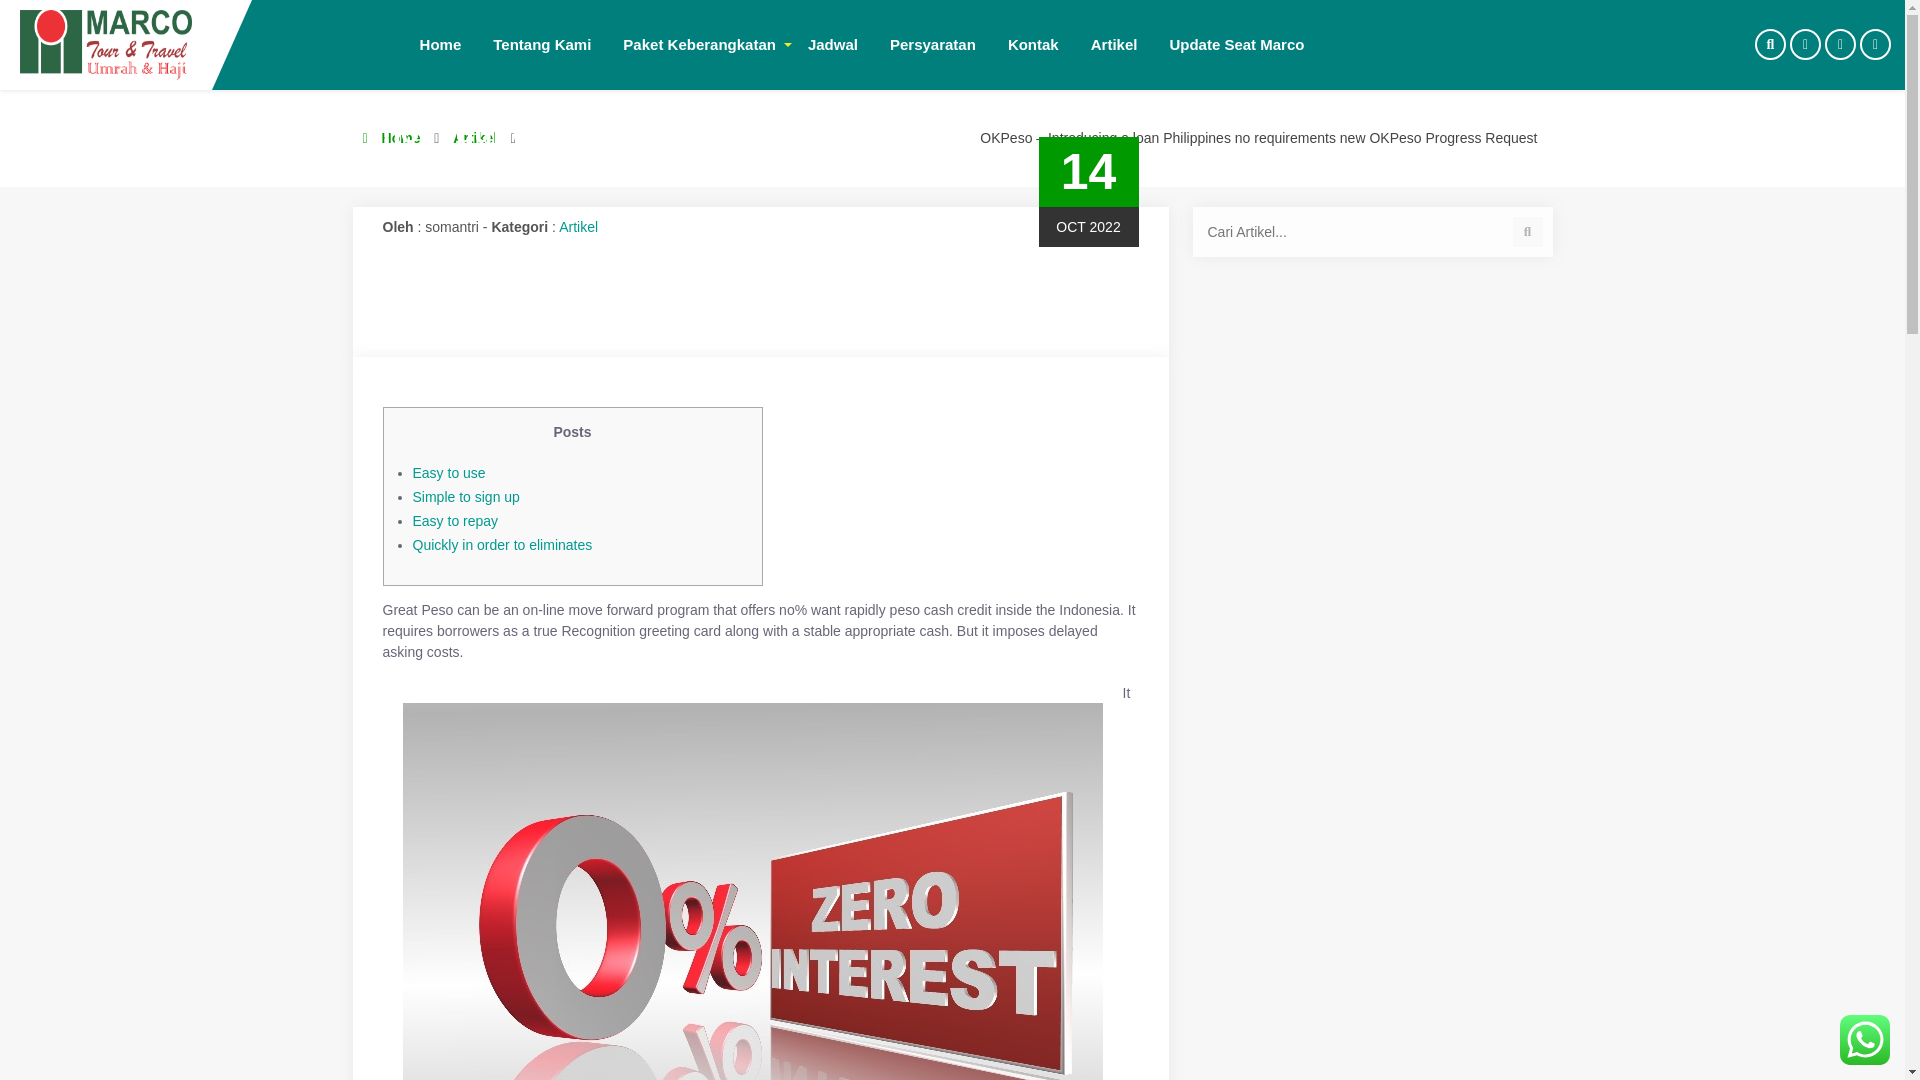 Image resolution: width=1920 pixels, height=1080 pixels. What do you see at coordinates (1114, 44) in the screenshot?
I see `Artikel` at bounding box center [1114, 44].